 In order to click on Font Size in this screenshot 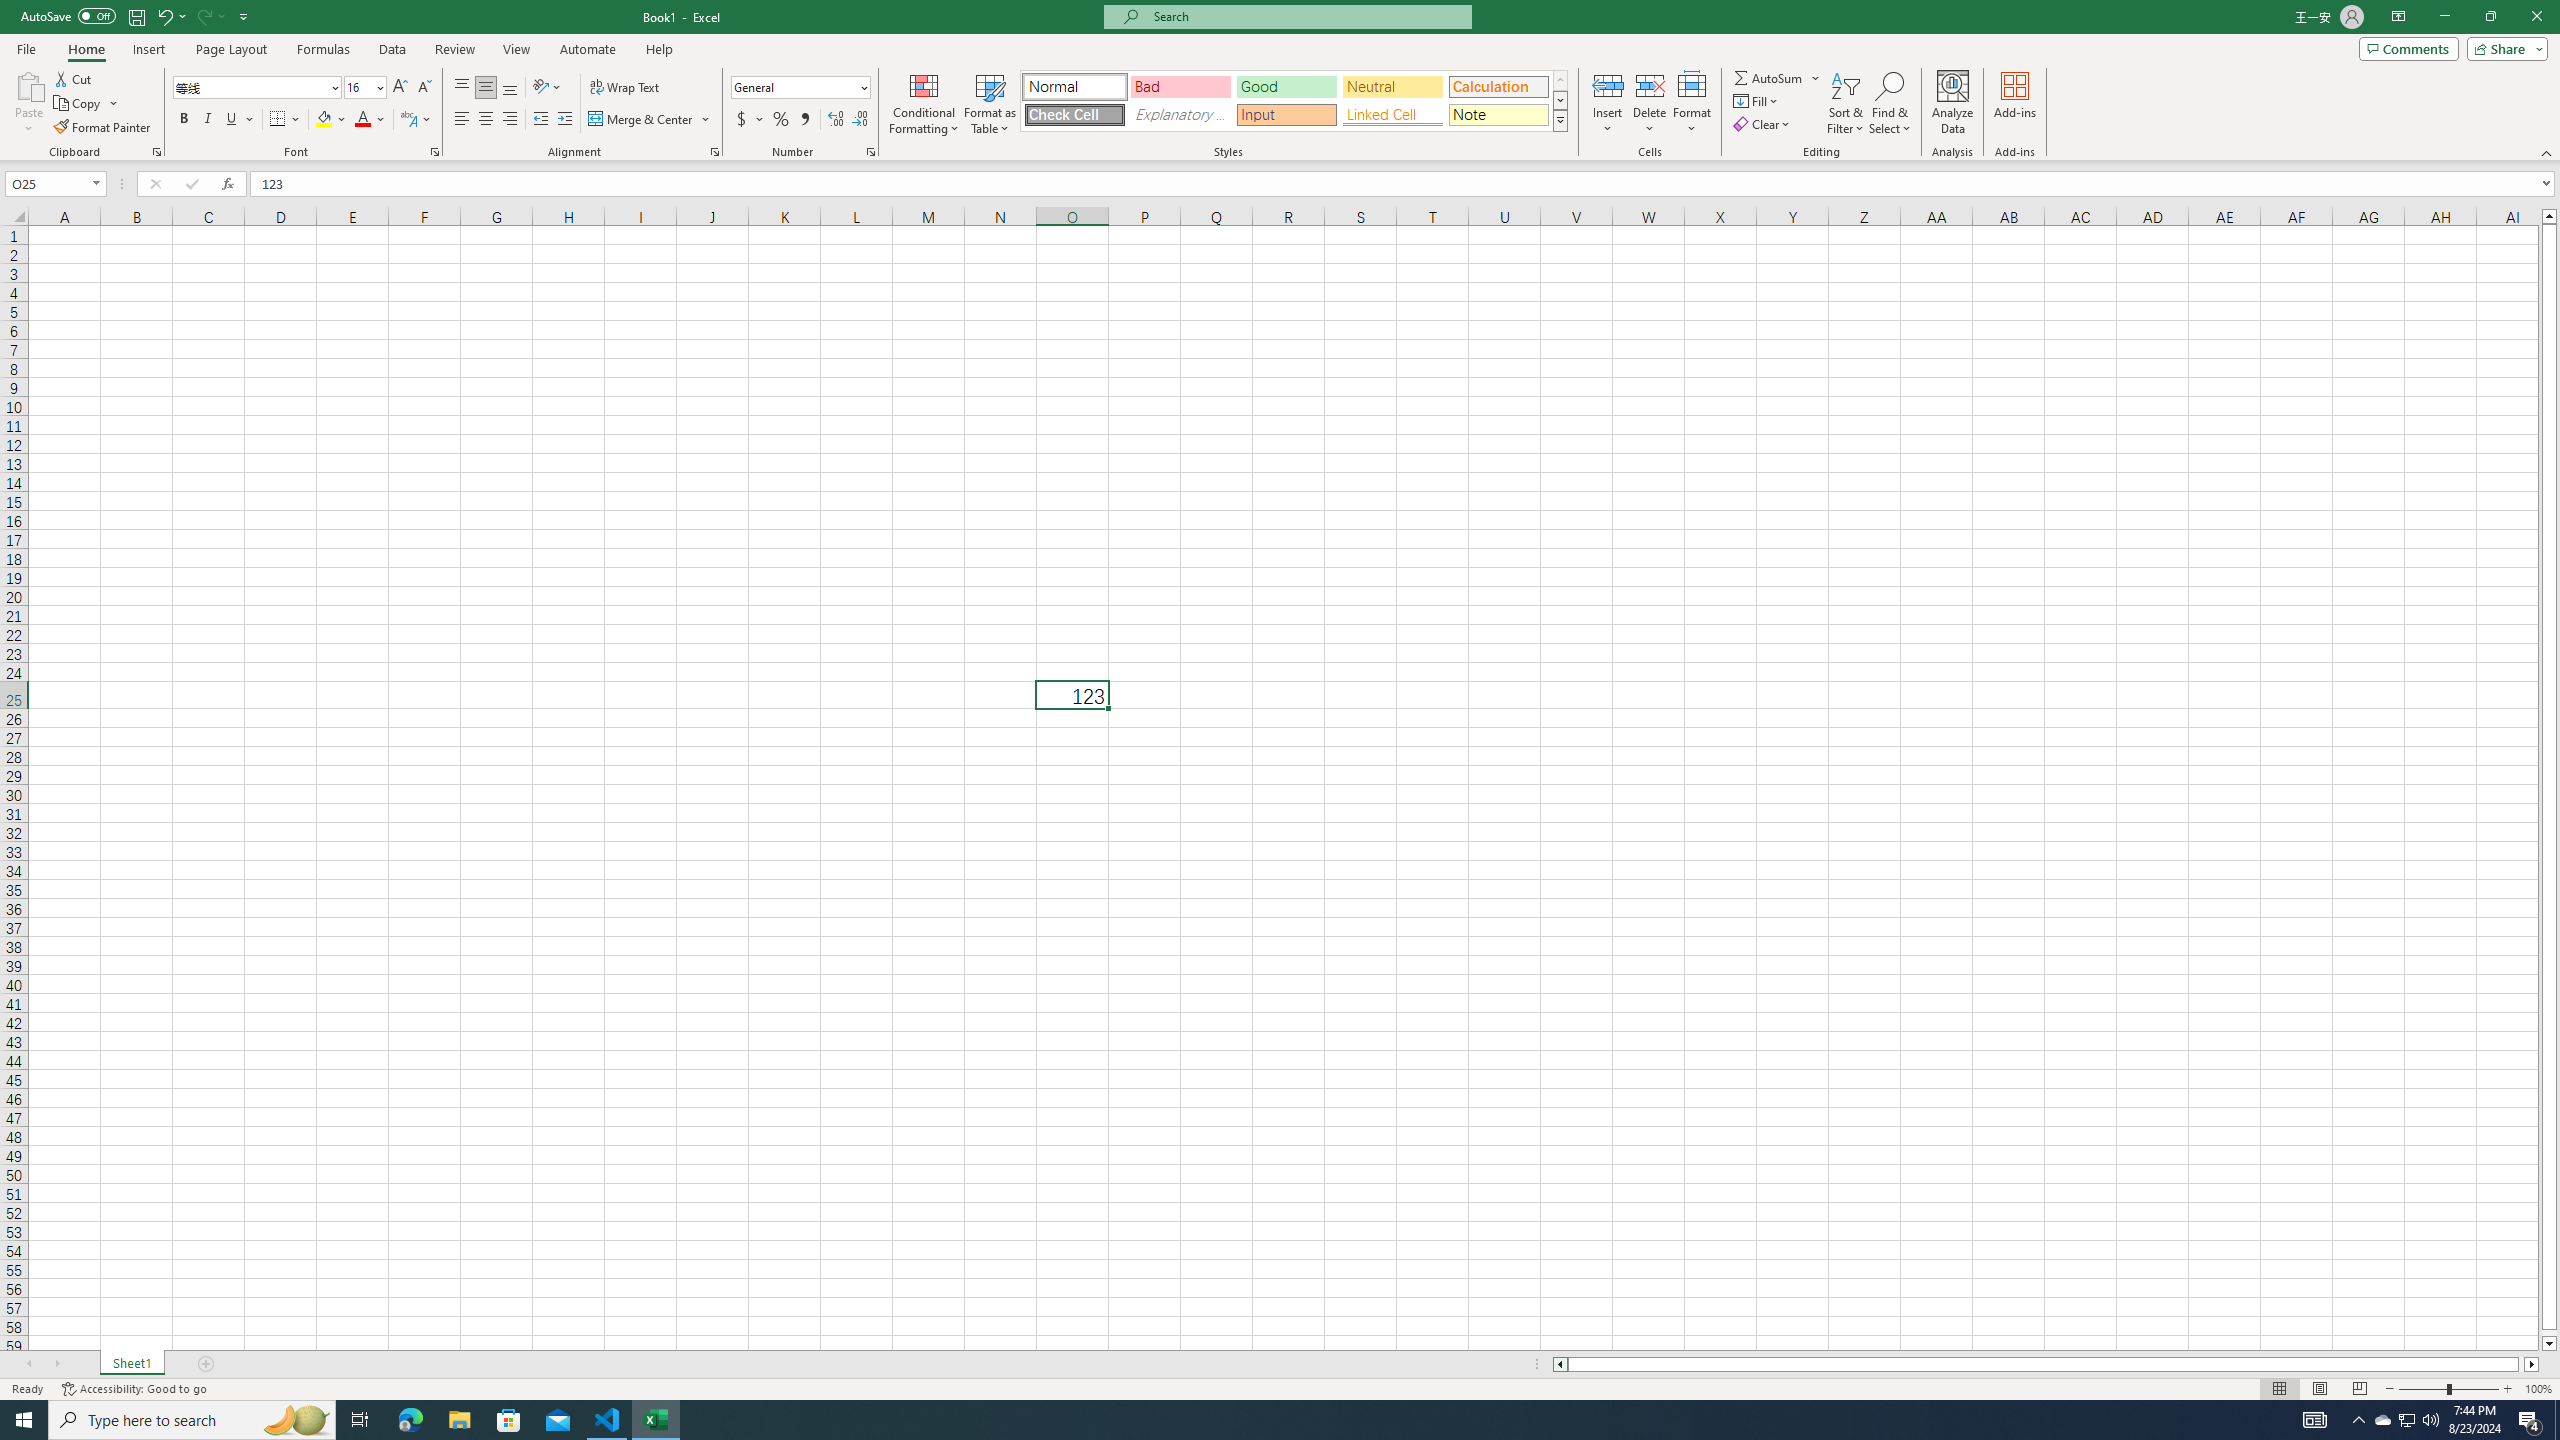, I will do `click(359, 86)`.